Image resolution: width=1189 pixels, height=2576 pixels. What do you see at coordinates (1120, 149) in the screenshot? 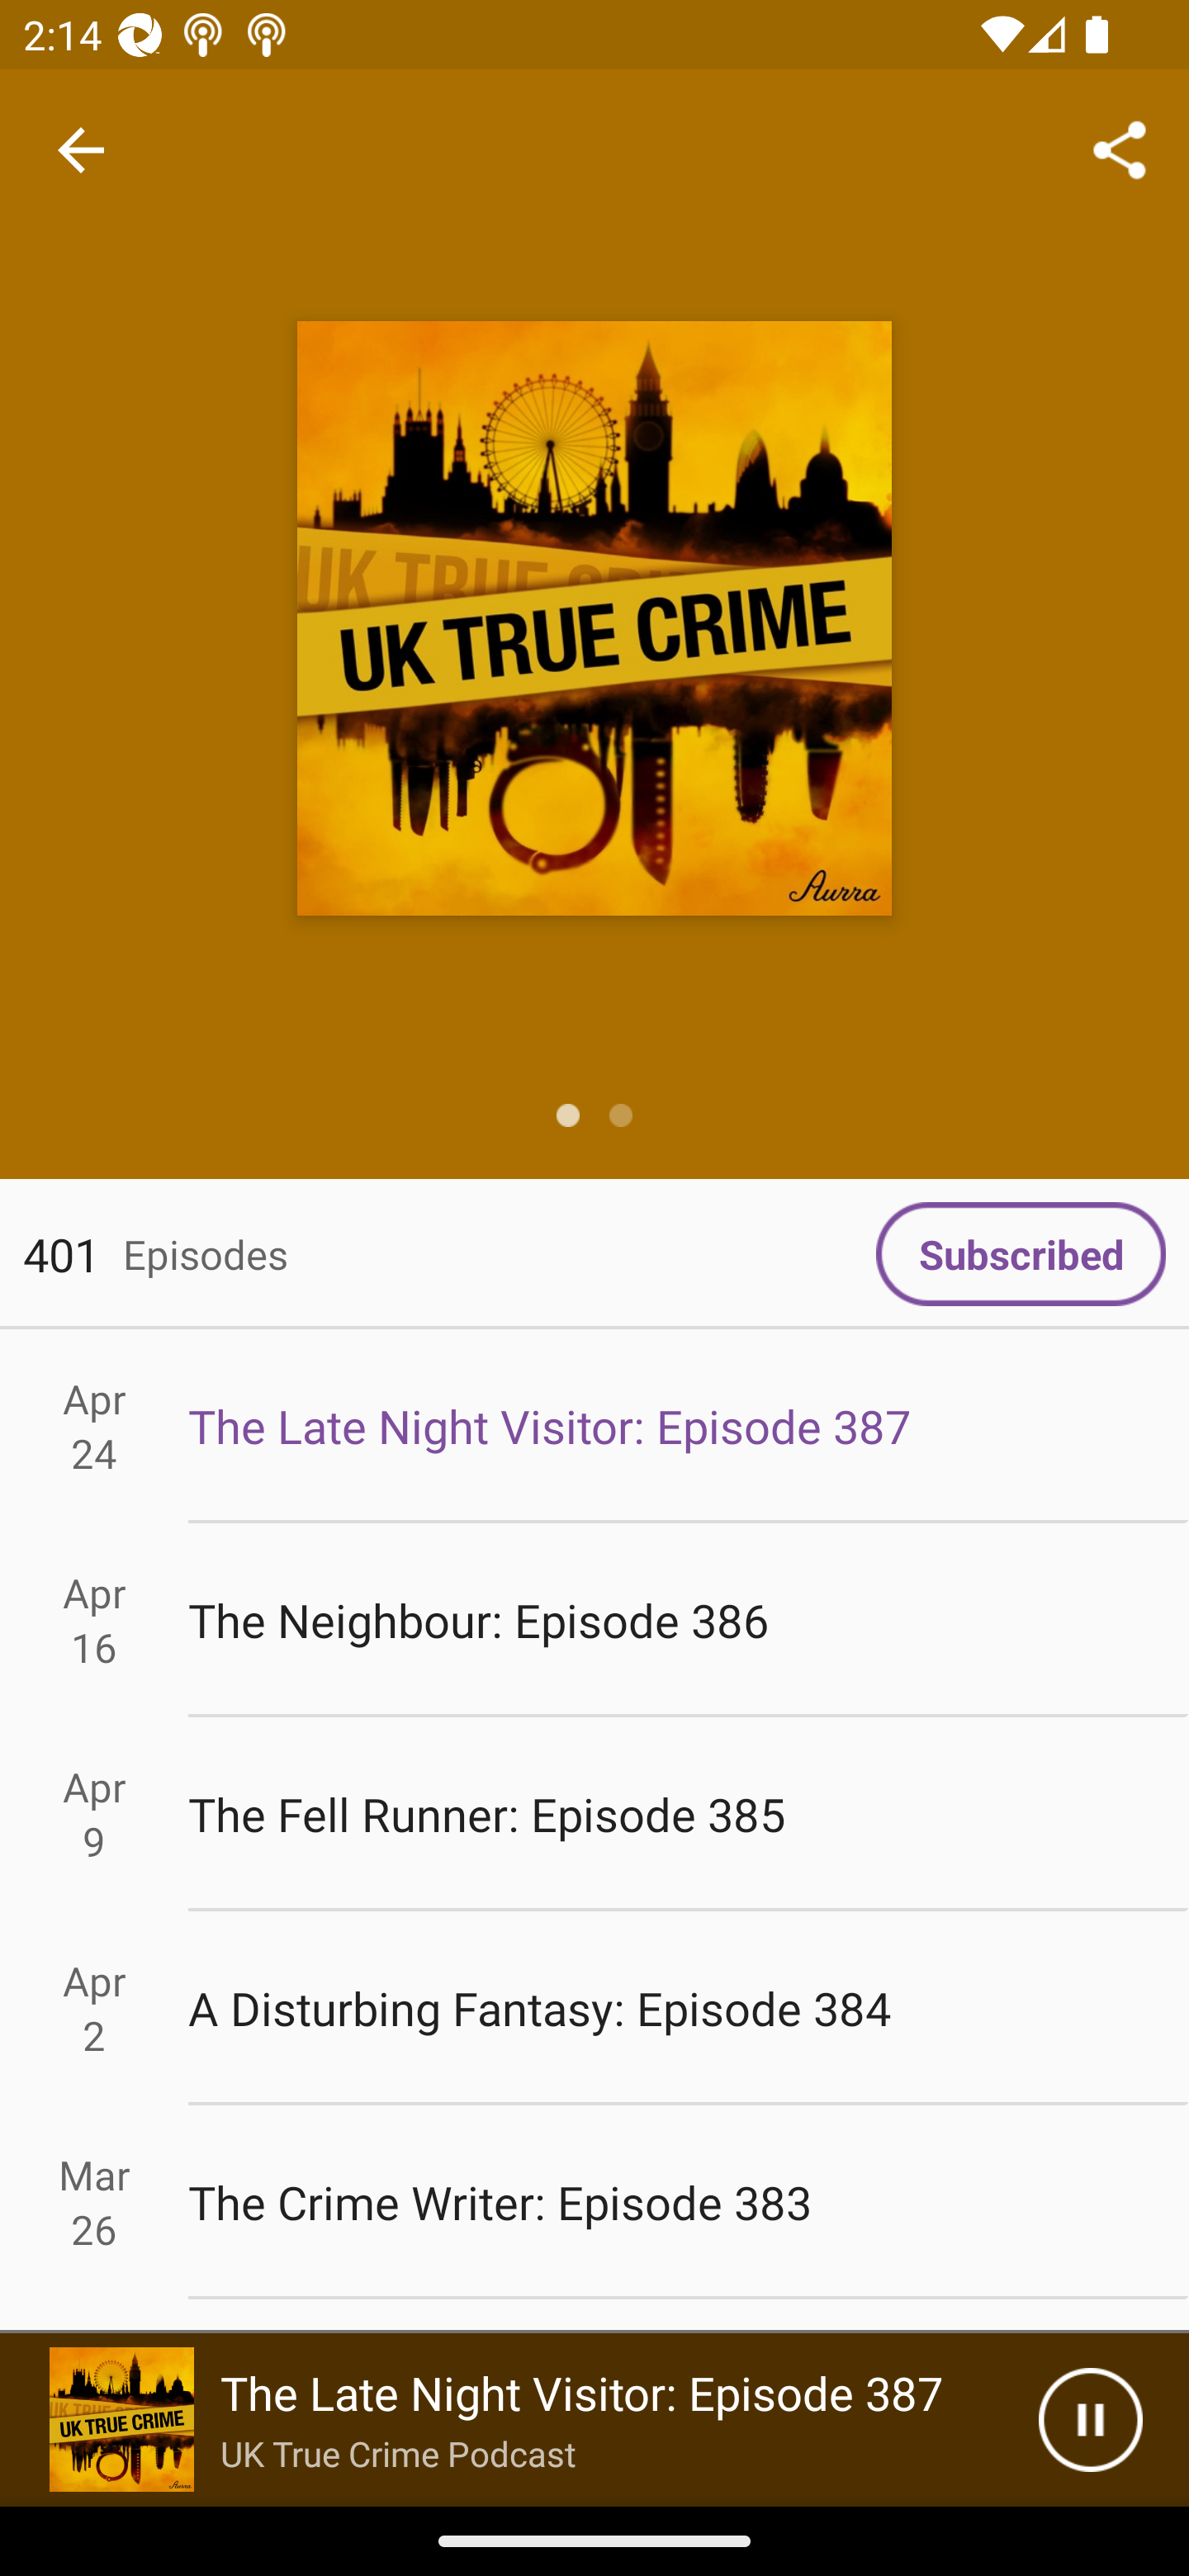
I see `Share...` at bounding box center [1120, 149].